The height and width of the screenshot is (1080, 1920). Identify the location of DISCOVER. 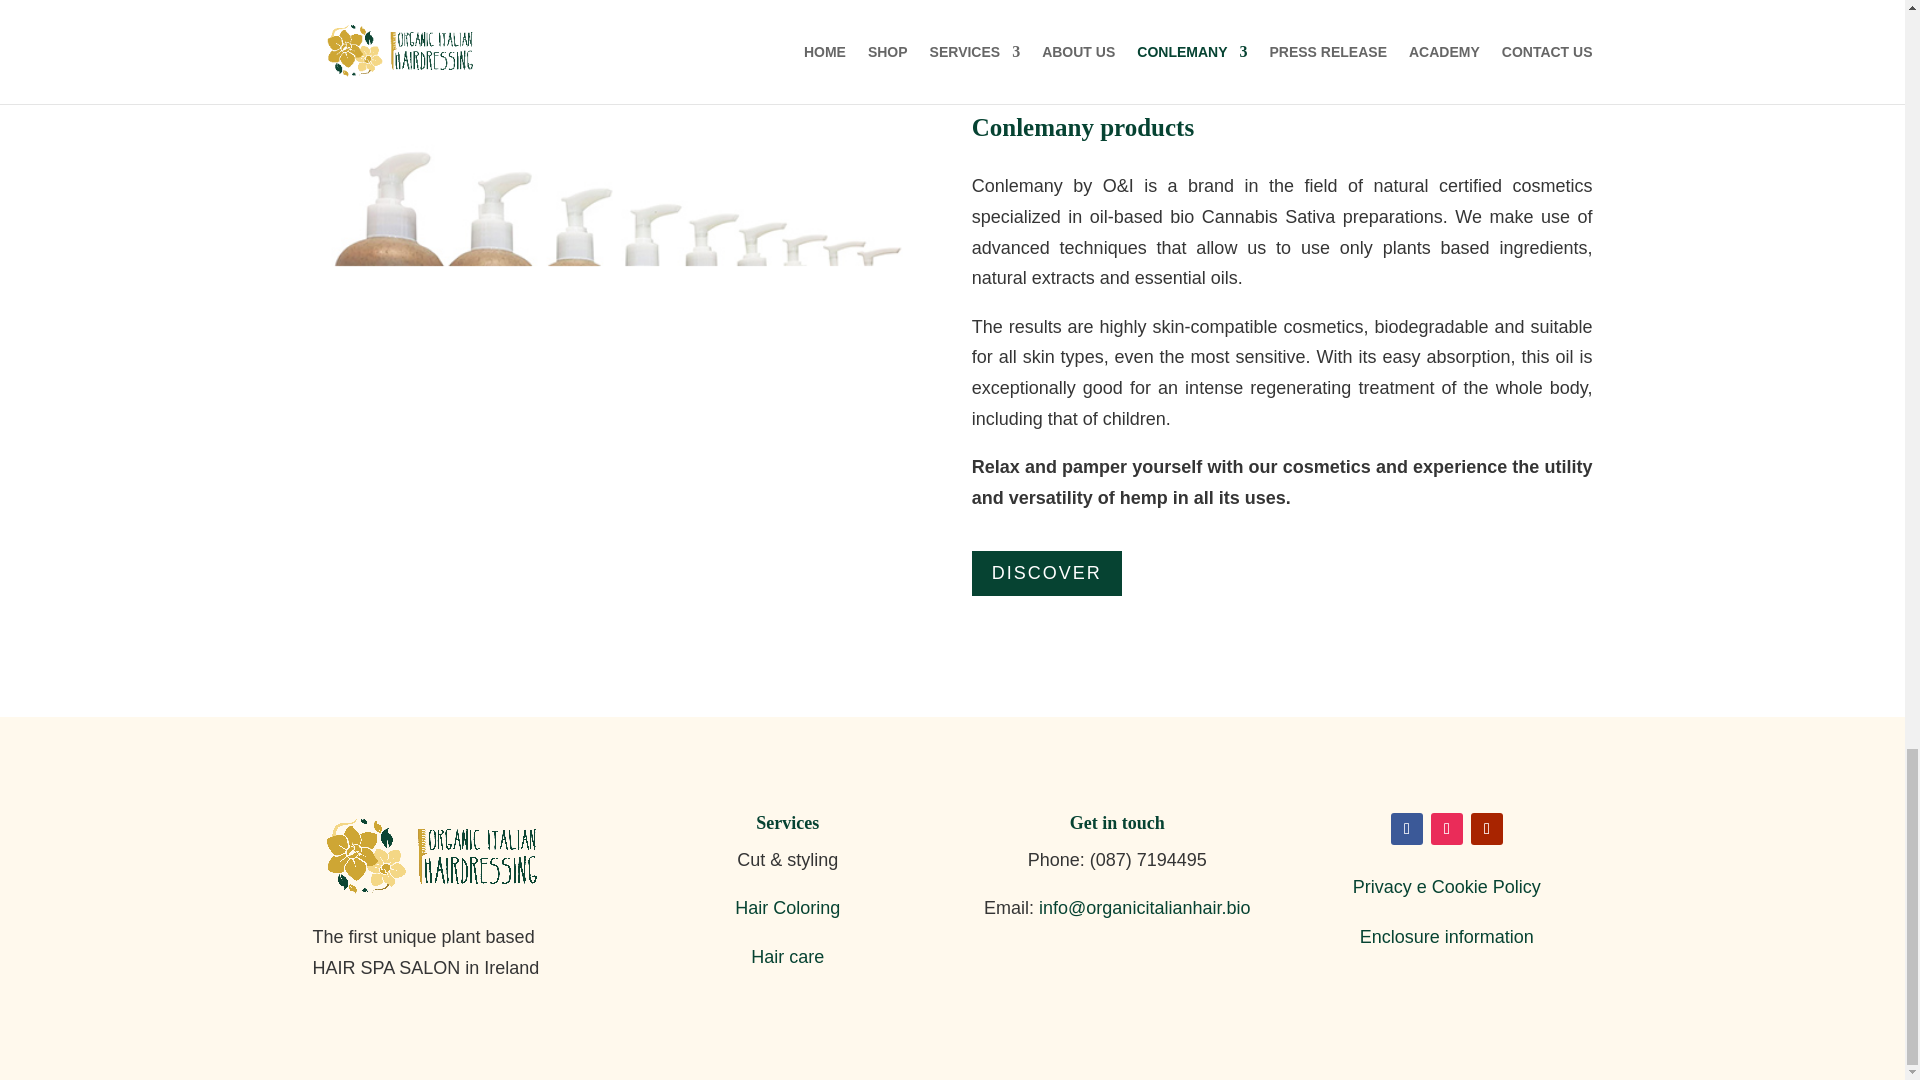
(1046, 573).